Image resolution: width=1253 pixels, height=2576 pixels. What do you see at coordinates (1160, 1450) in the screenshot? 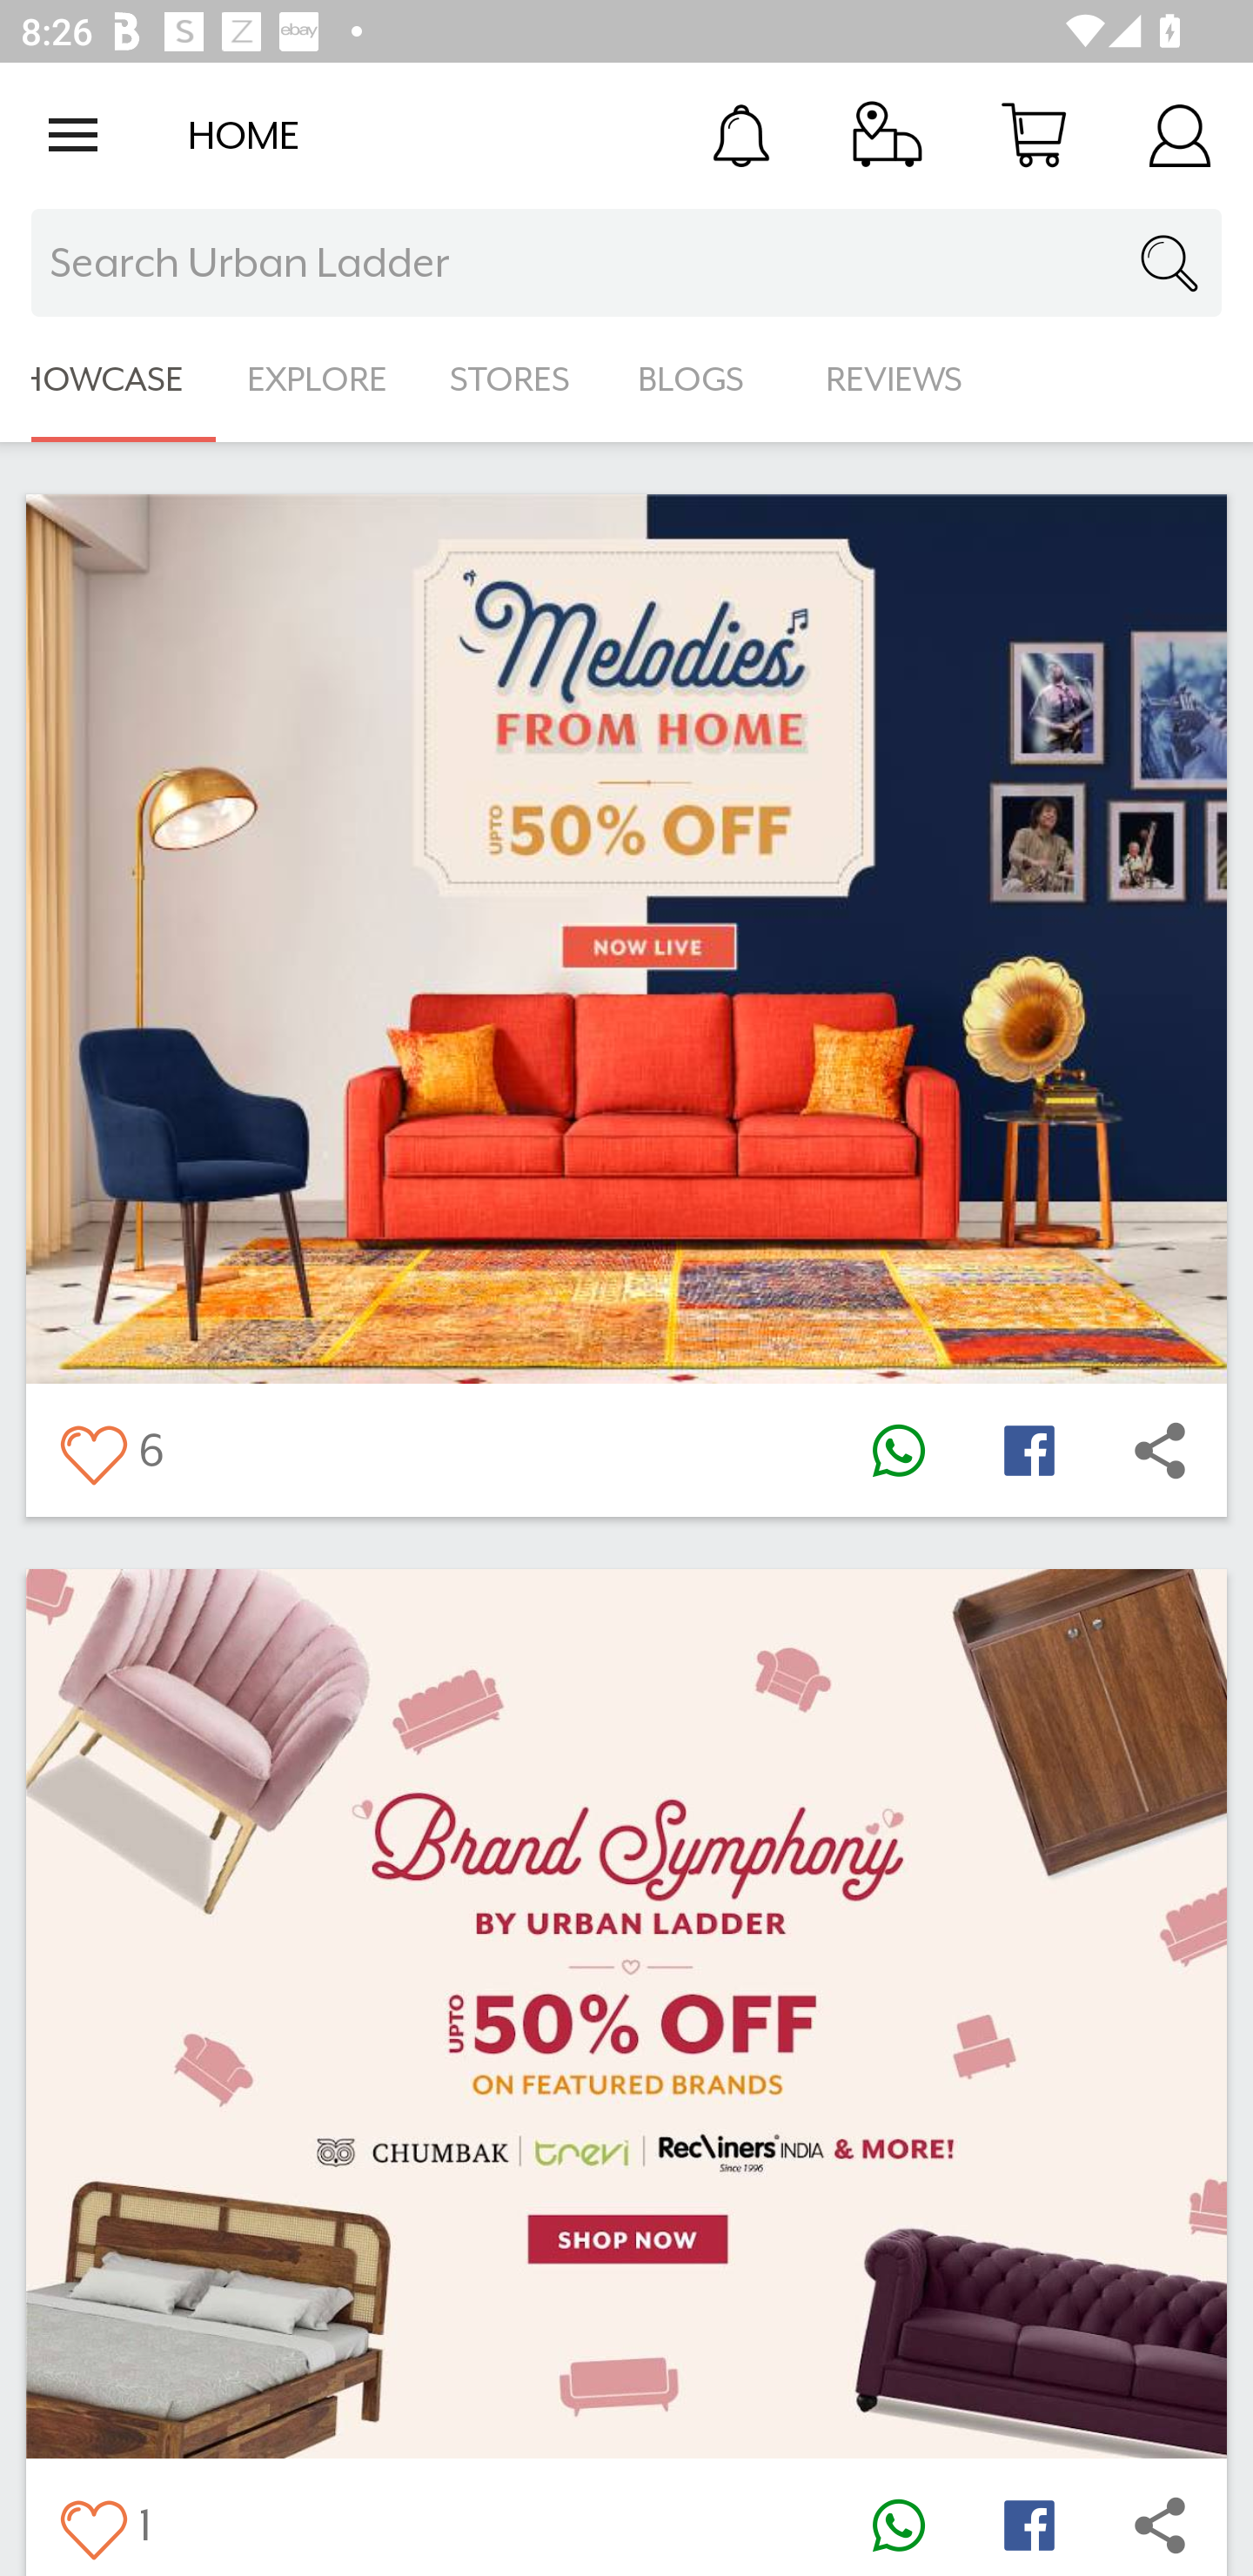
I see `` at bounding box center [1160, 1450].